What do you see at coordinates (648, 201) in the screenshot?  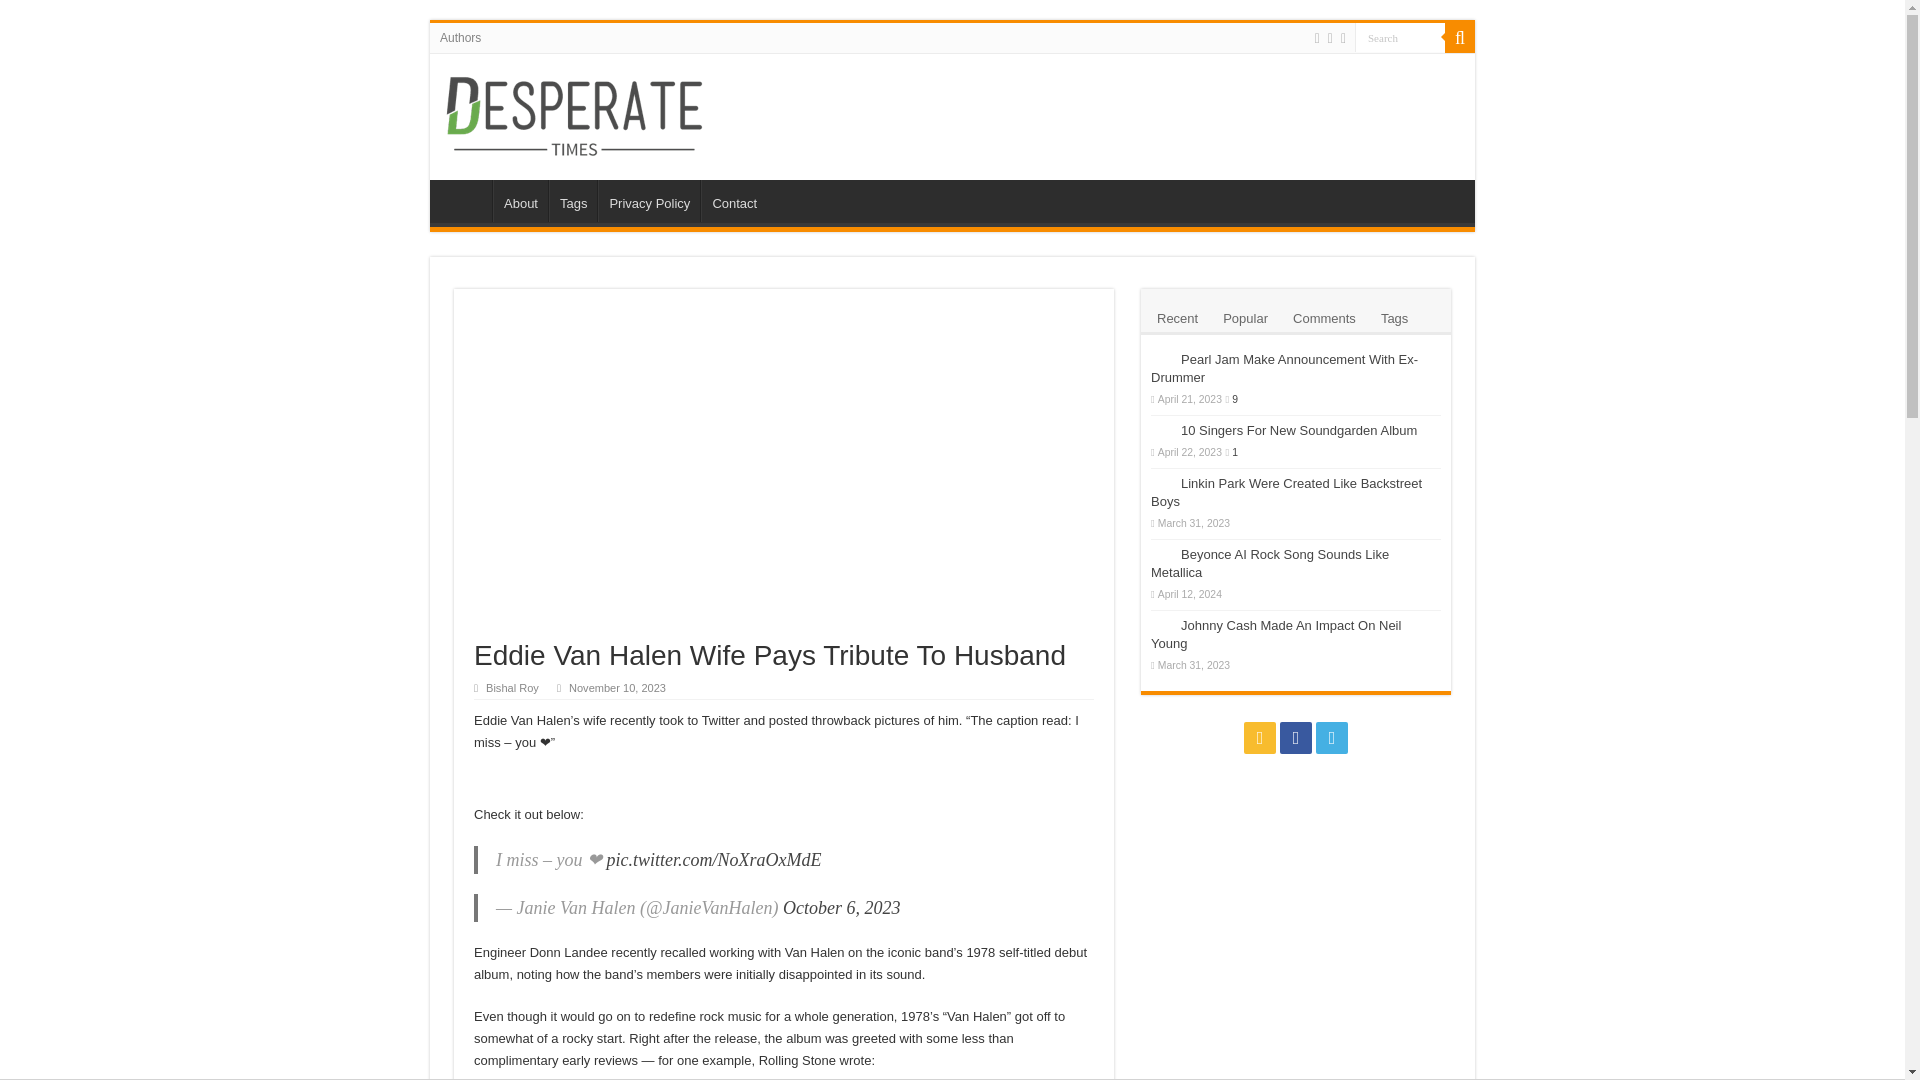 I see `Privacy Policy` at bounding box center [648, 201].